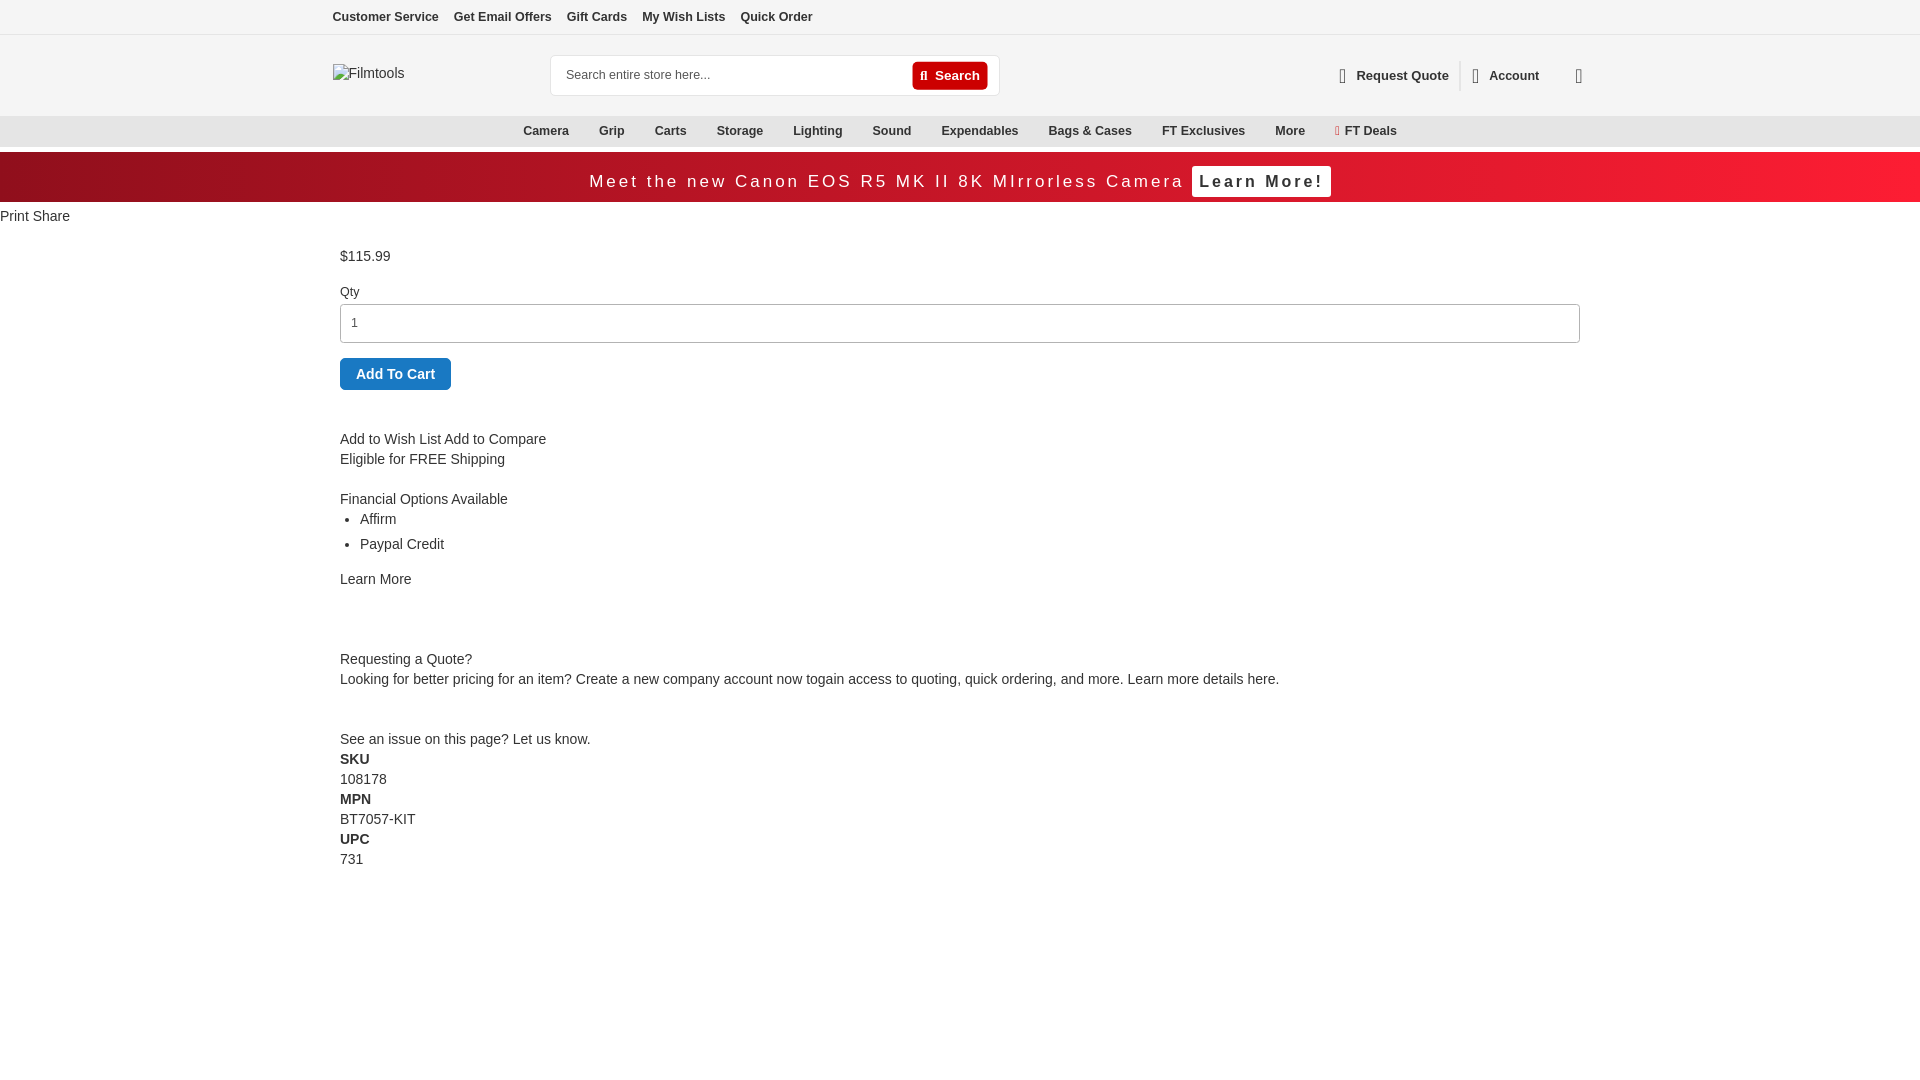 Image resolution: width=1920 pixels, height=1080 pixels. Describe the element at coordinates (683, 16) in the screenshot. I see `My Wish Lists` at that location.